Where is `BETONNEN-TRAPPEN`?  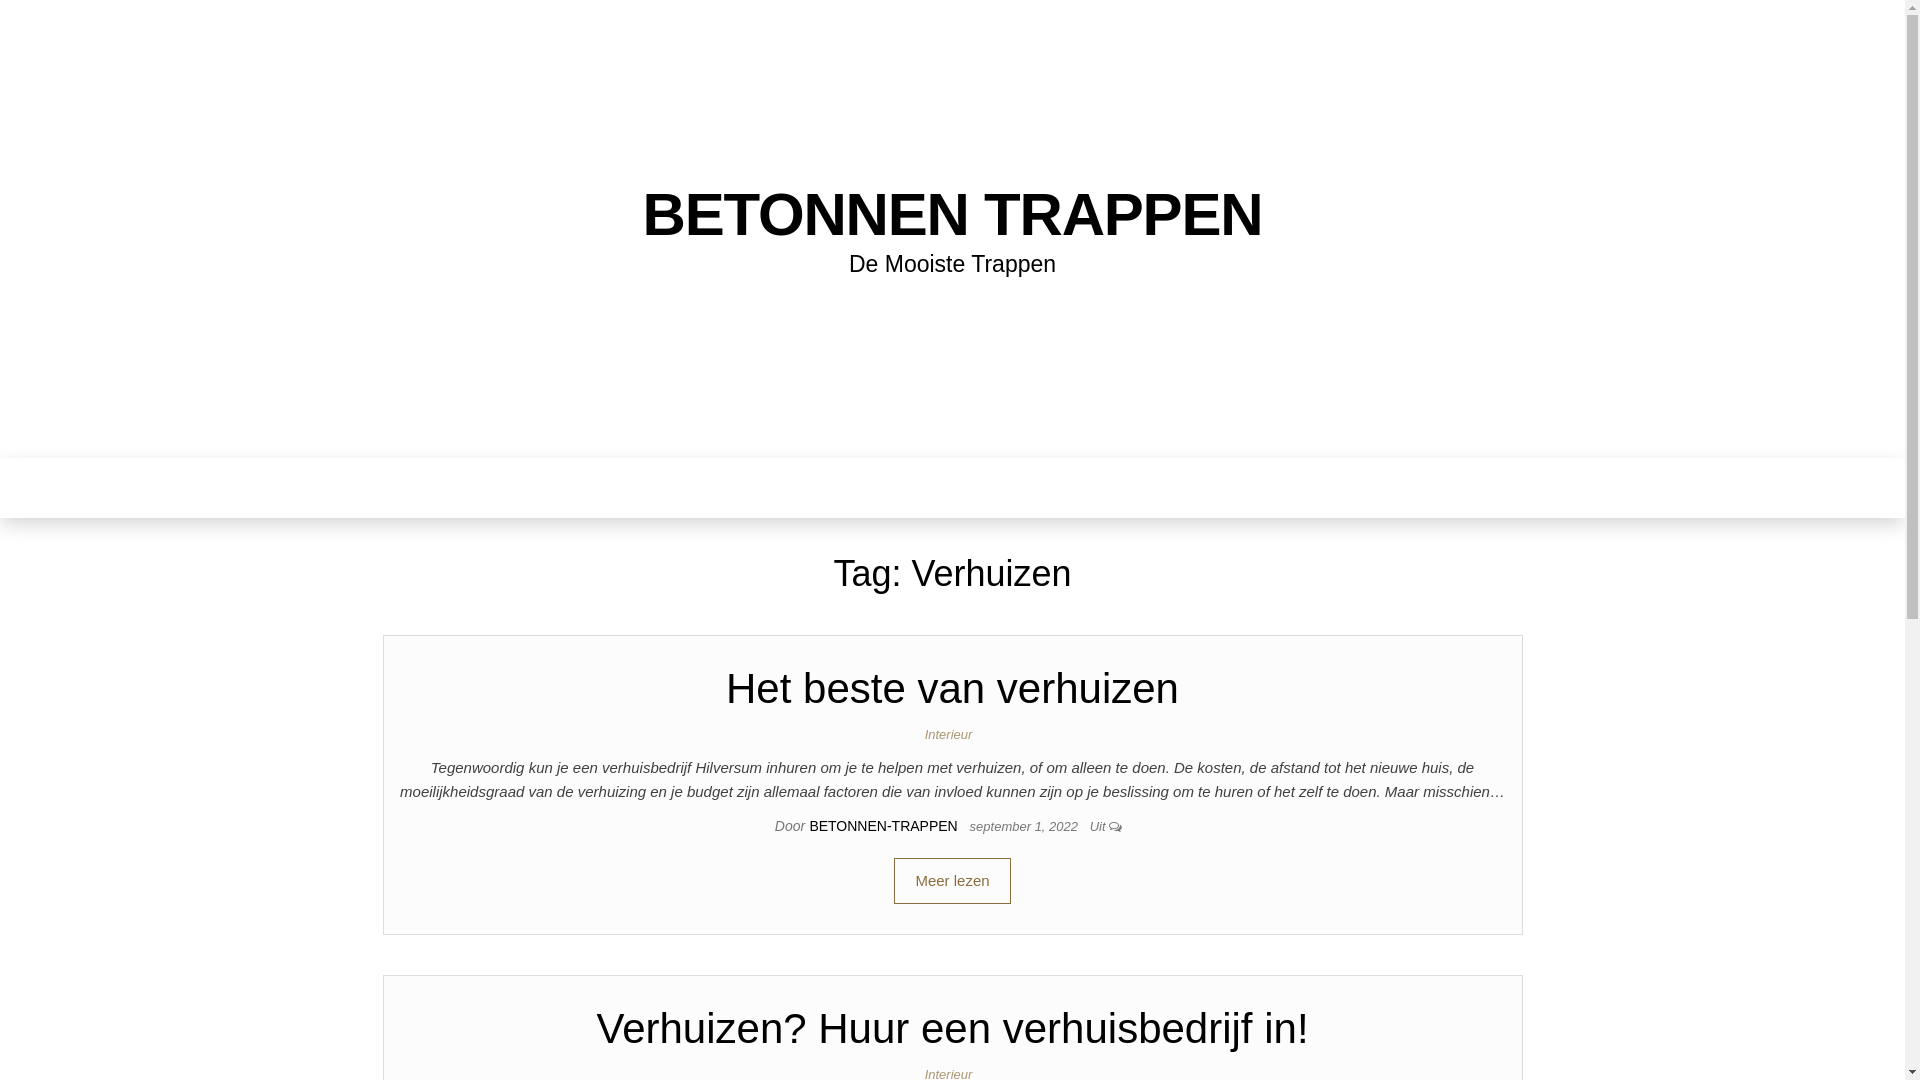
BETONNEN-TRAPPEN is located at coordinates (885, 826).